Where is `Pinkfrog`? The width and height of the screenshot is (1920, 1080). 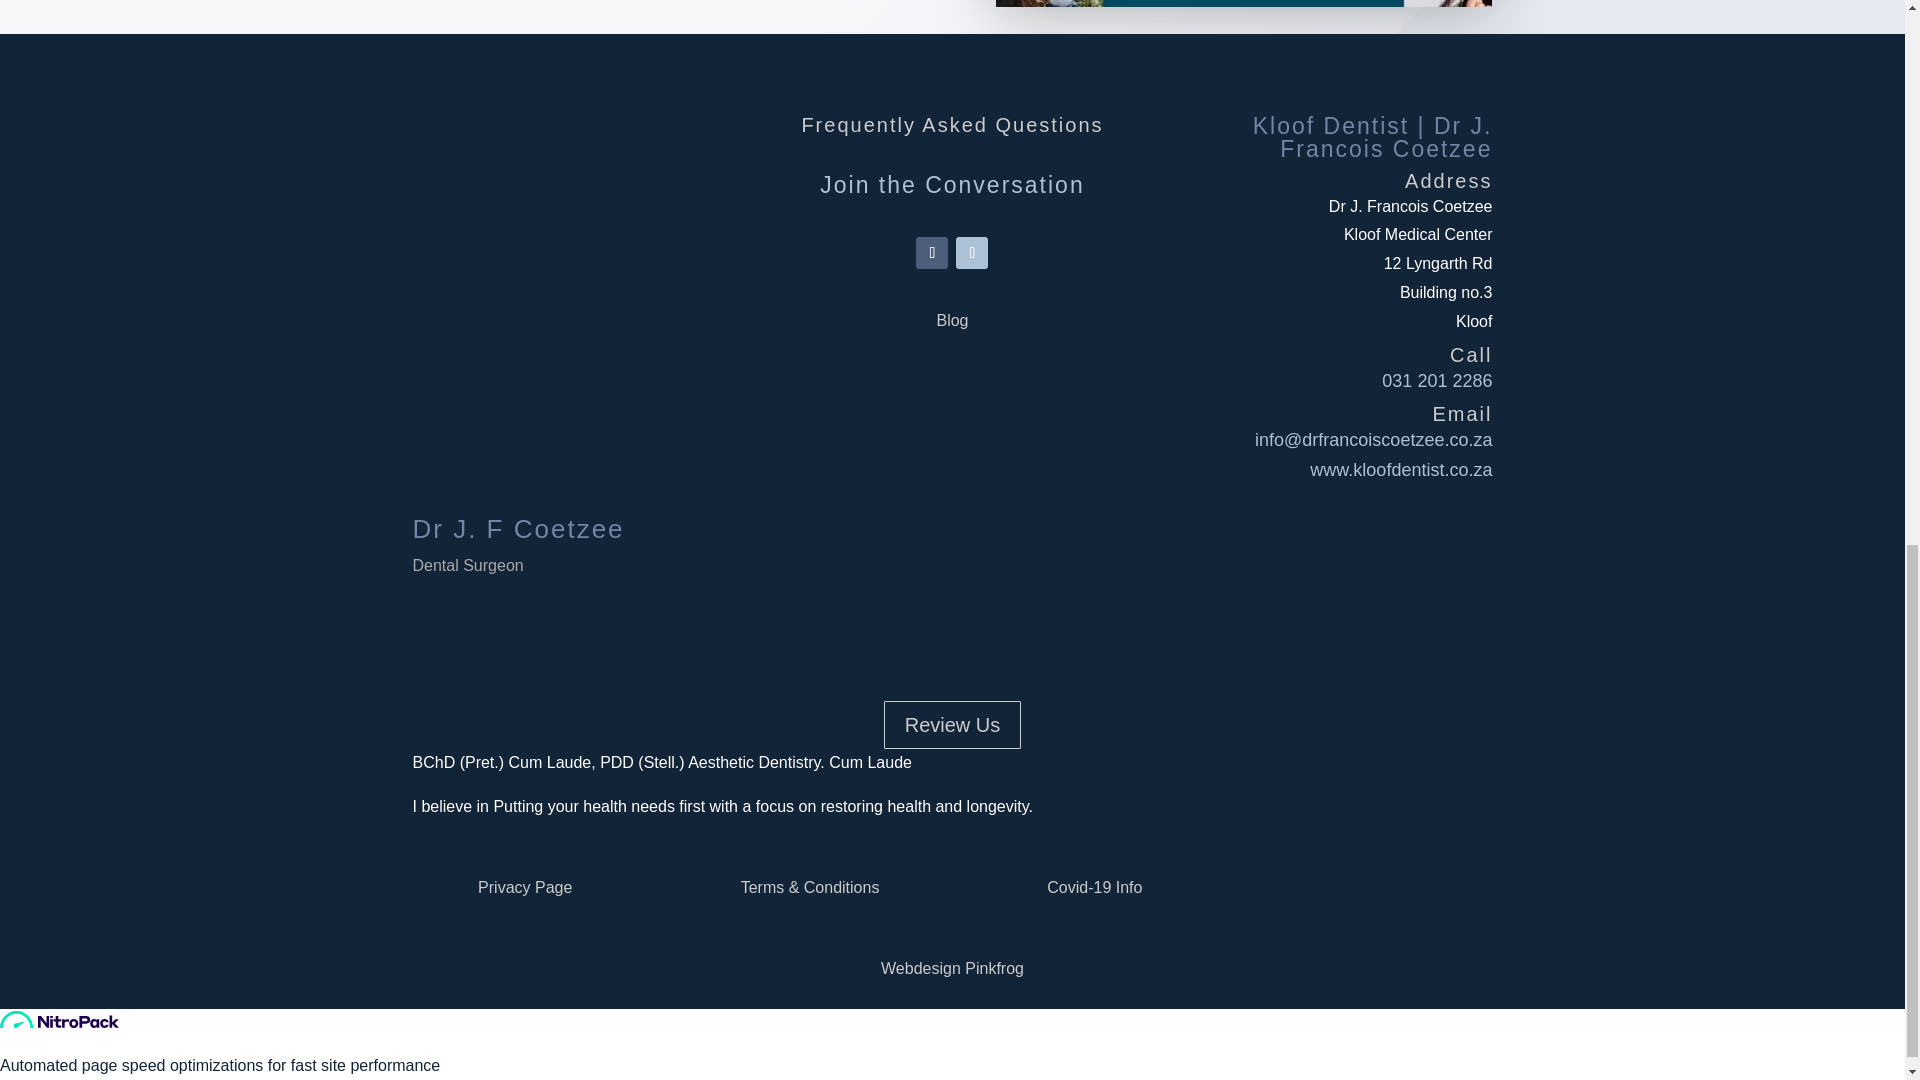
Pinkfrog is located at coordinates (994, 968).